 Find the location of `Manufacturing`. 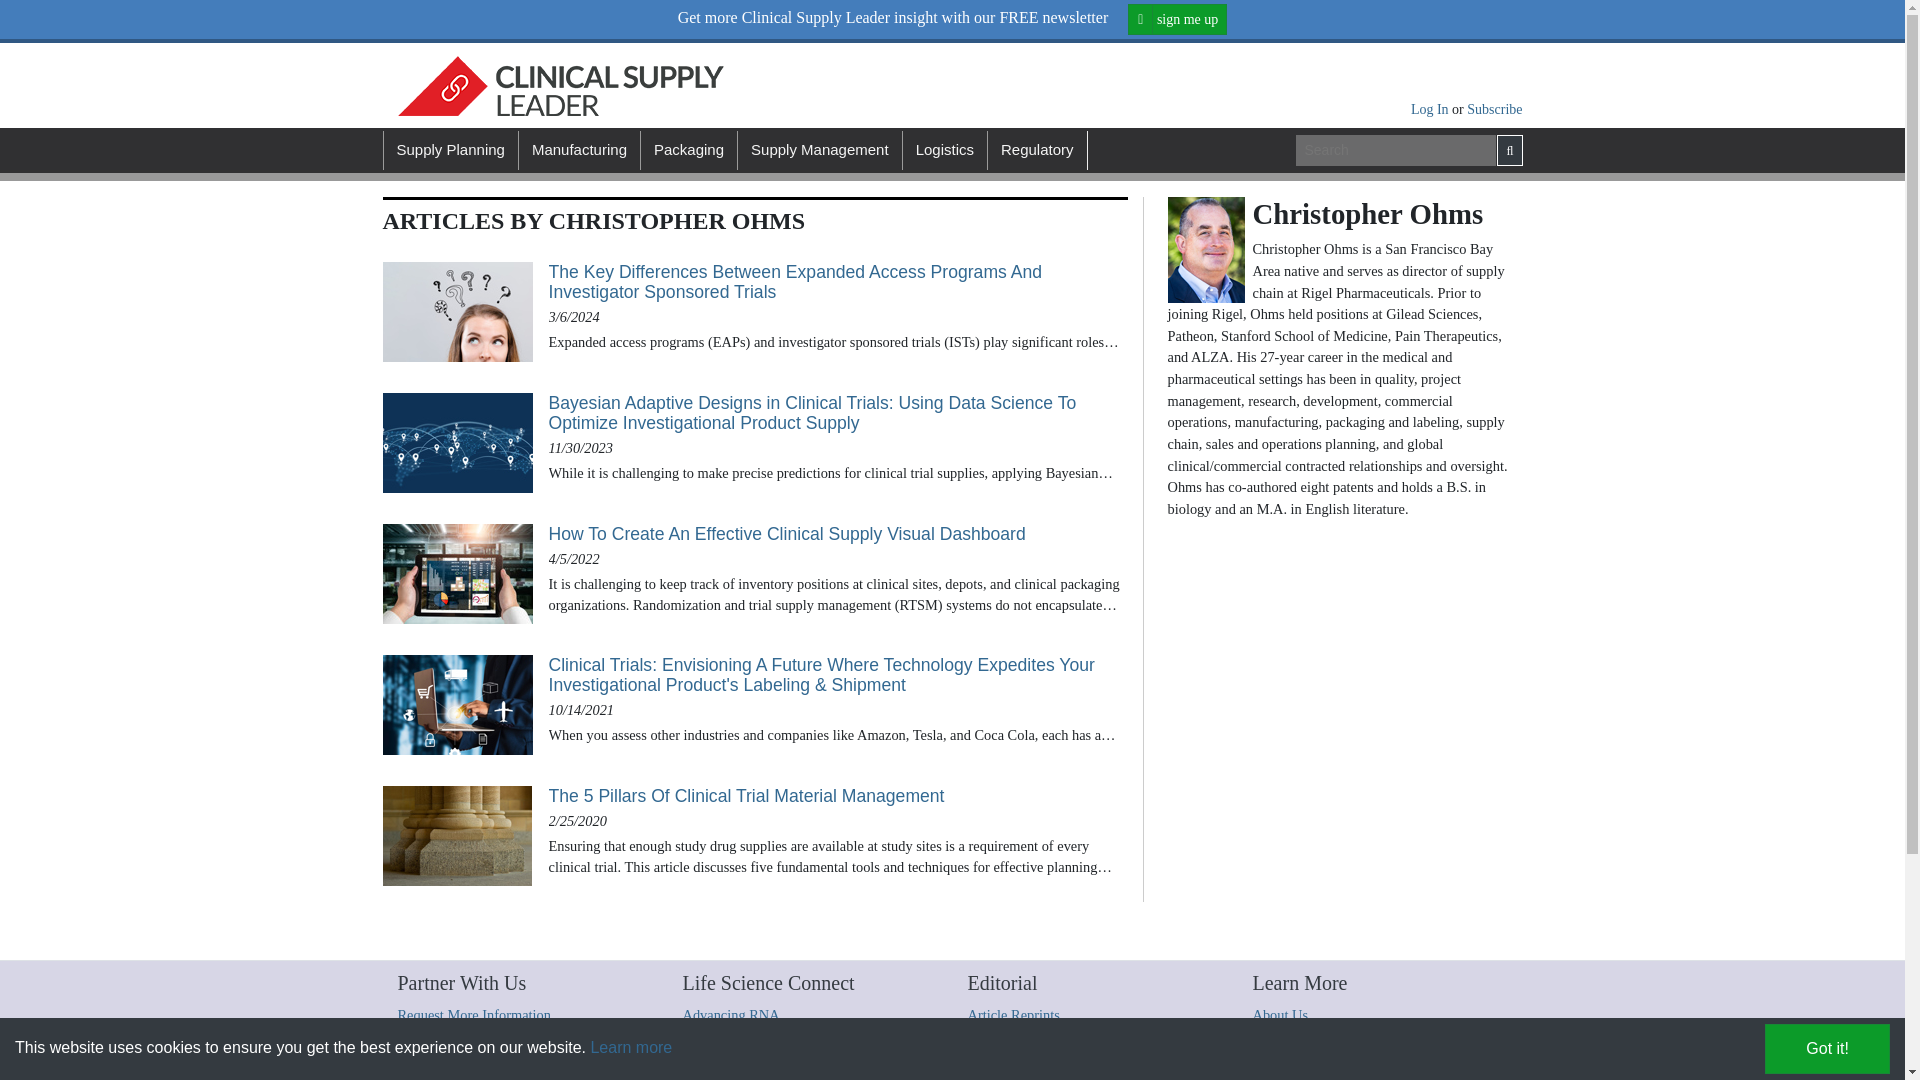

Manufacturing is located at coordinates (578, 150).